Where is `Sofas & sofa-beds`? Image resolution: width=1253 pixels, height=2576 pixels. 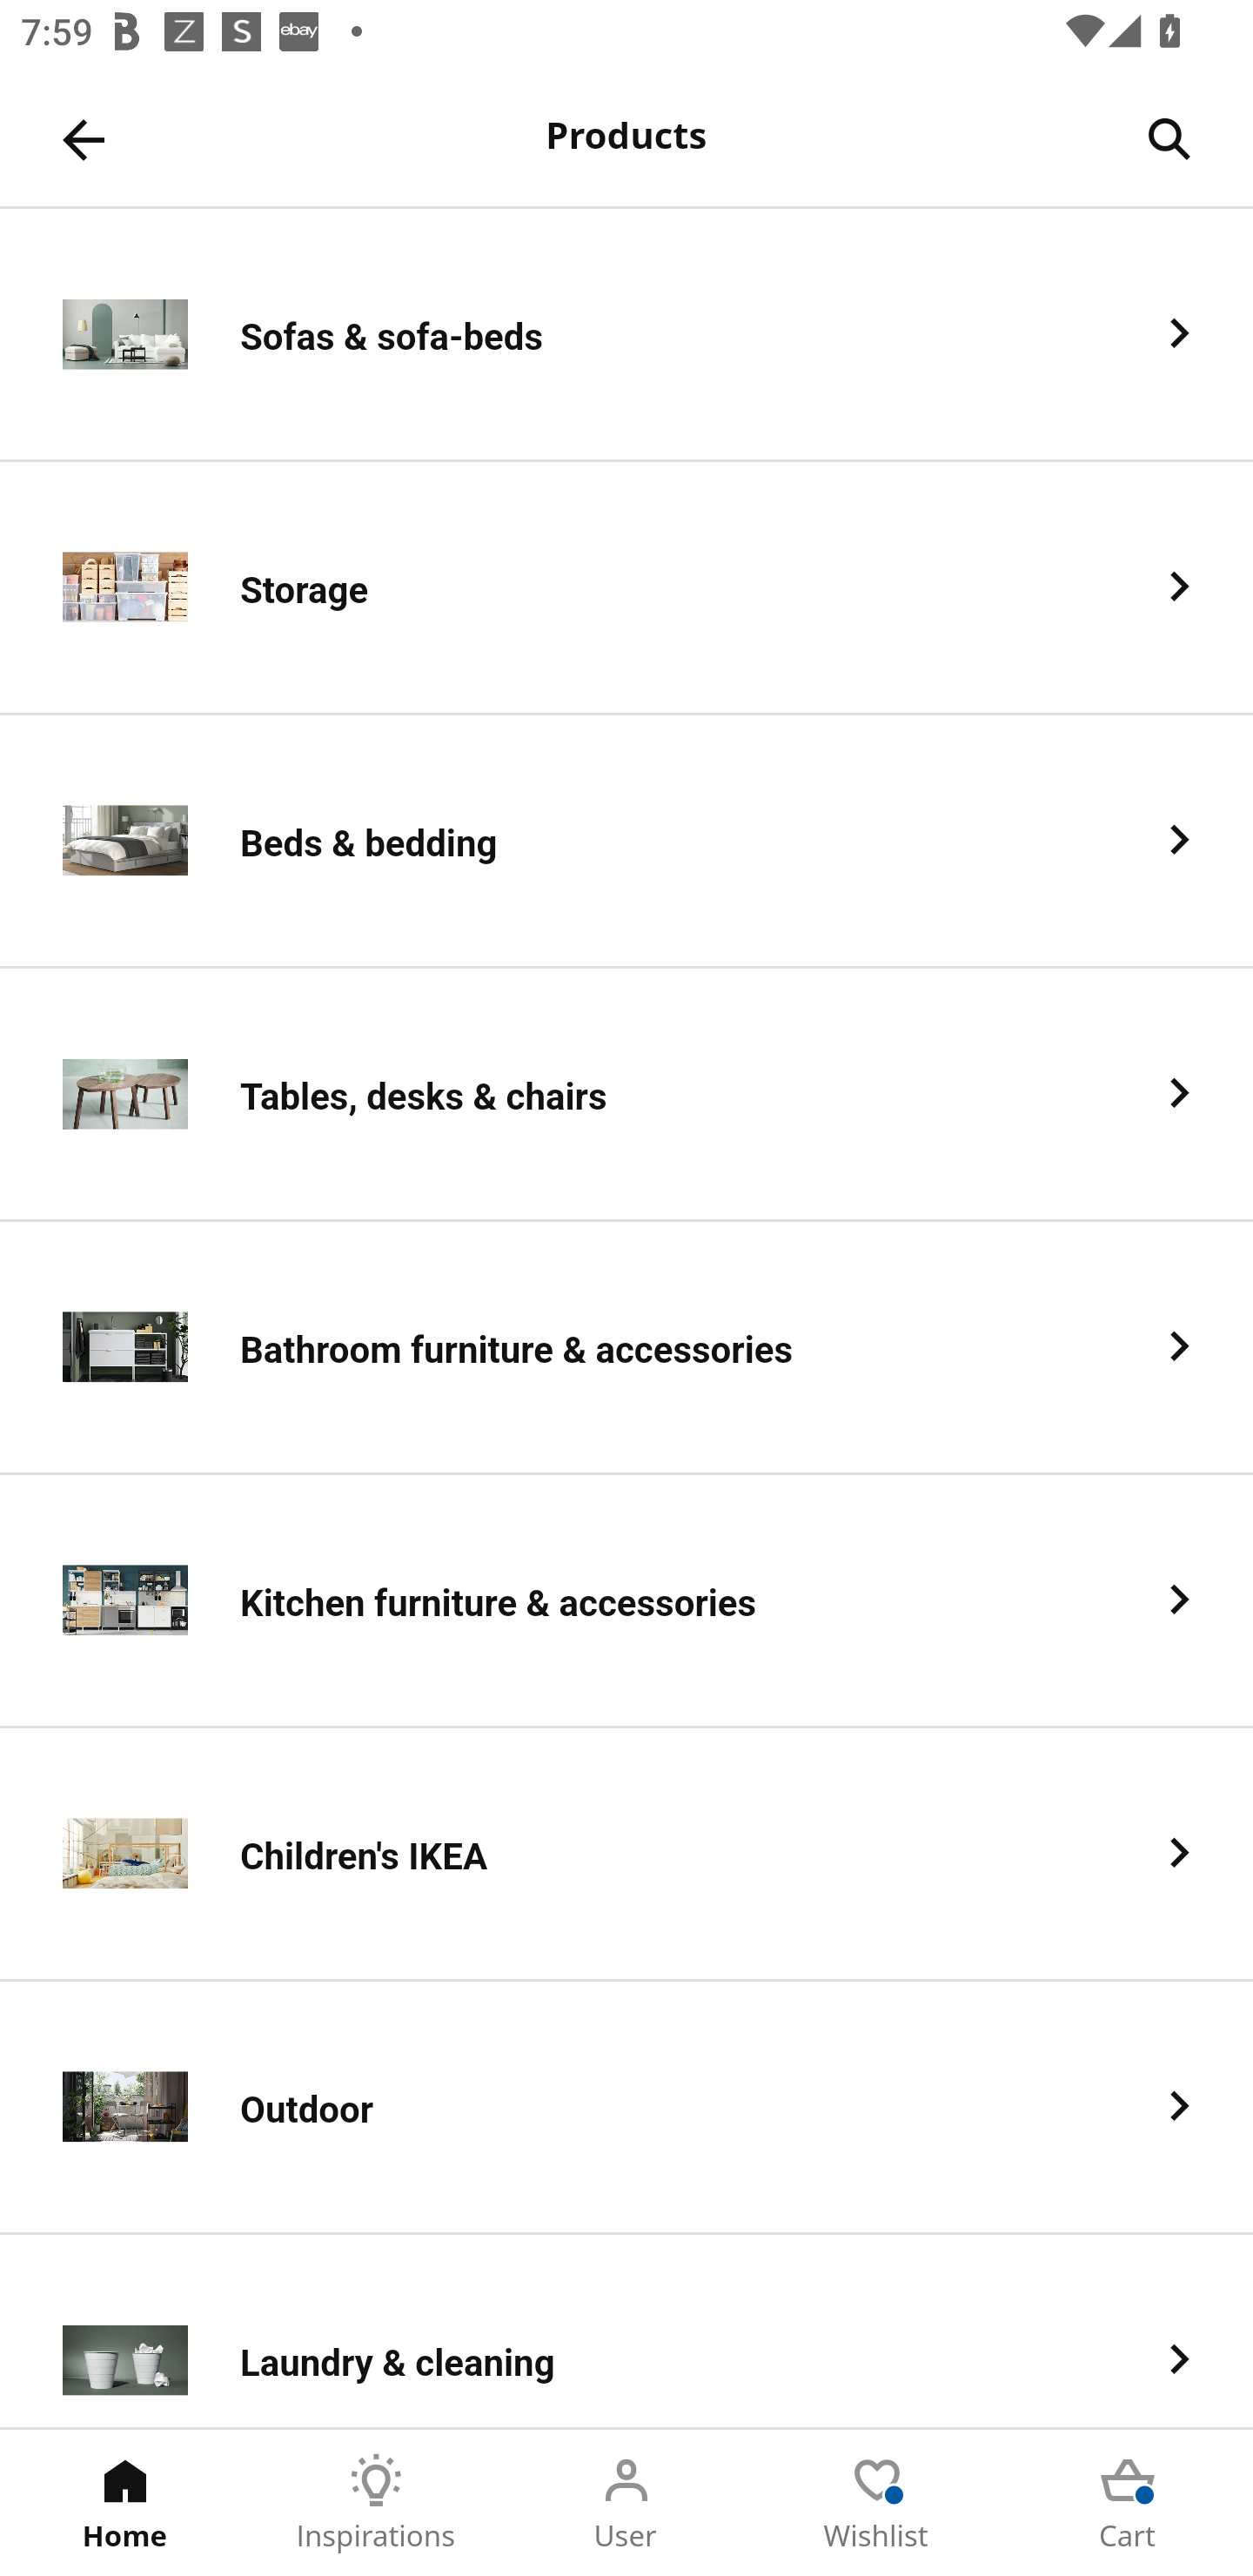 Sofas & sofa-beds is located at coordinates (626, 334).